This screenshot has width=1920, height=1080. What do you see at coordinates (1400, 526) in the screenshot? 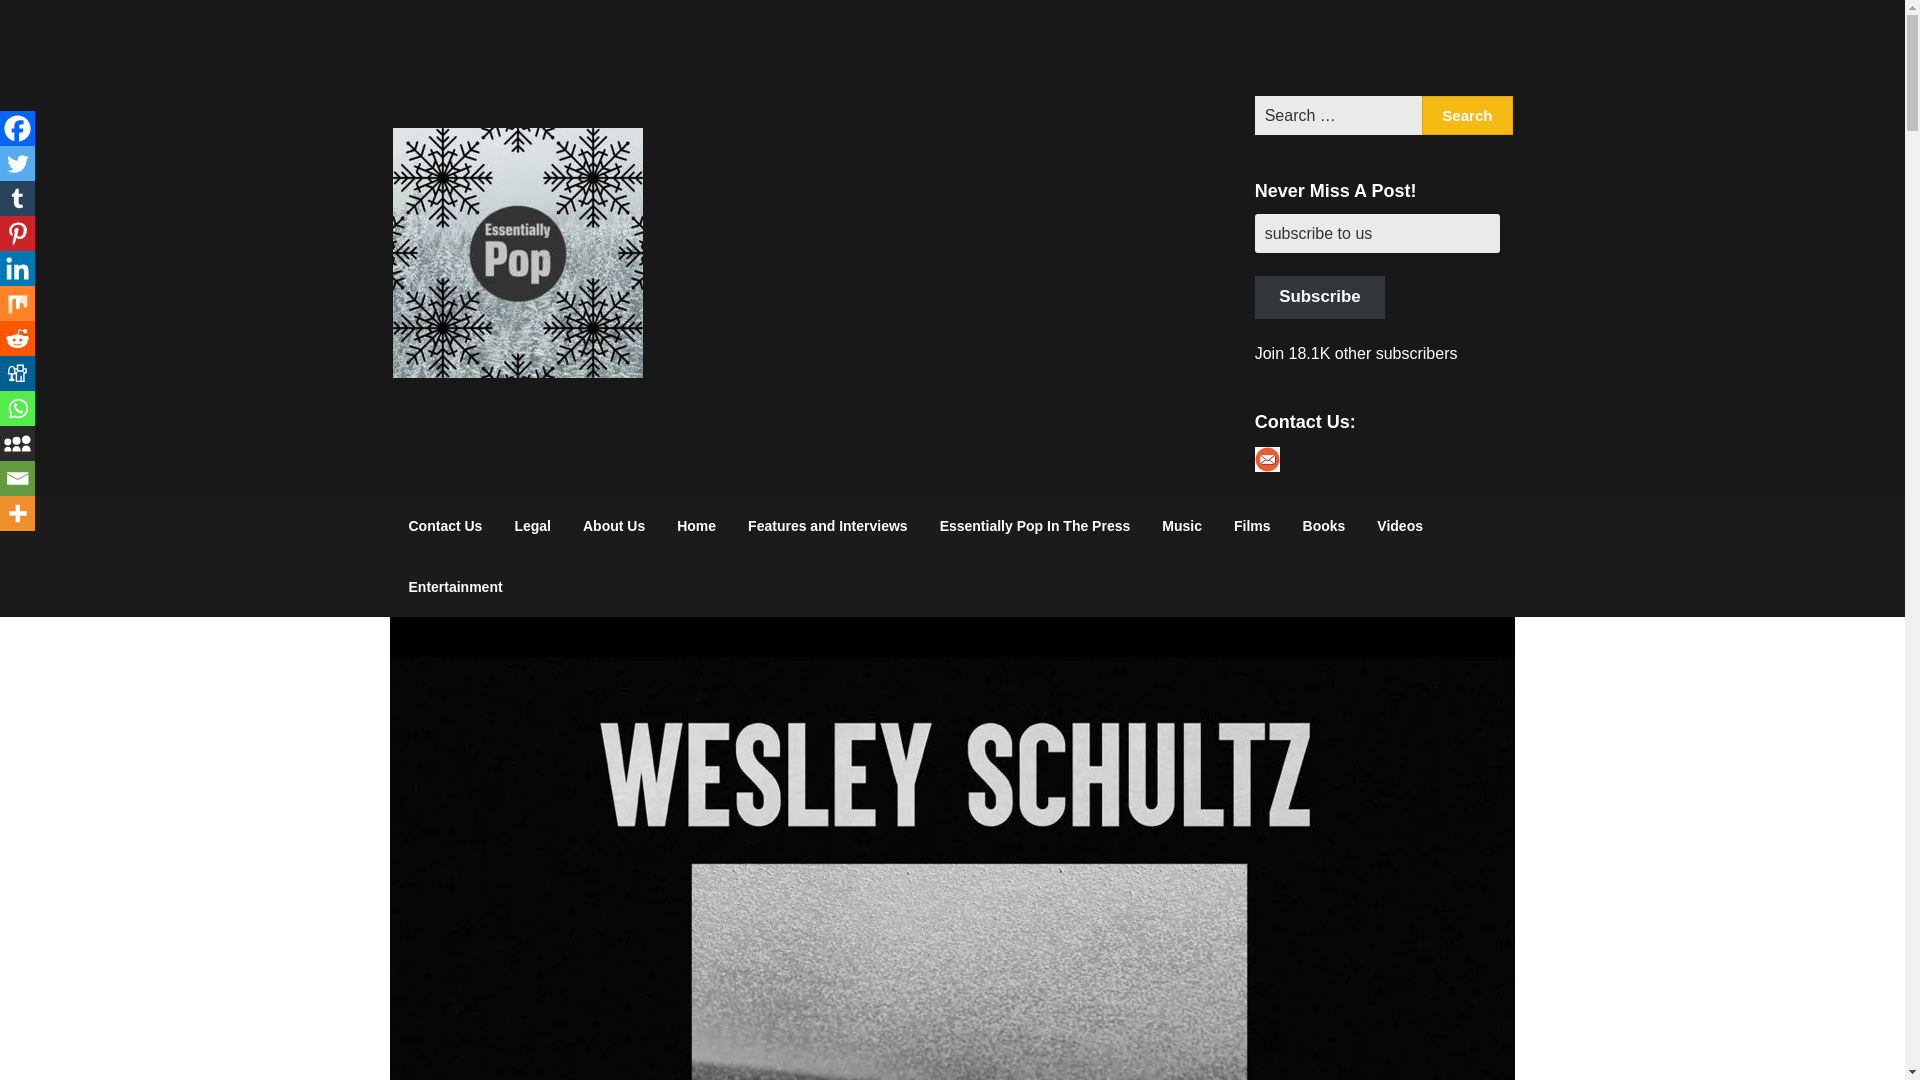
I see `Videos` at bounding box center [1400, 526].